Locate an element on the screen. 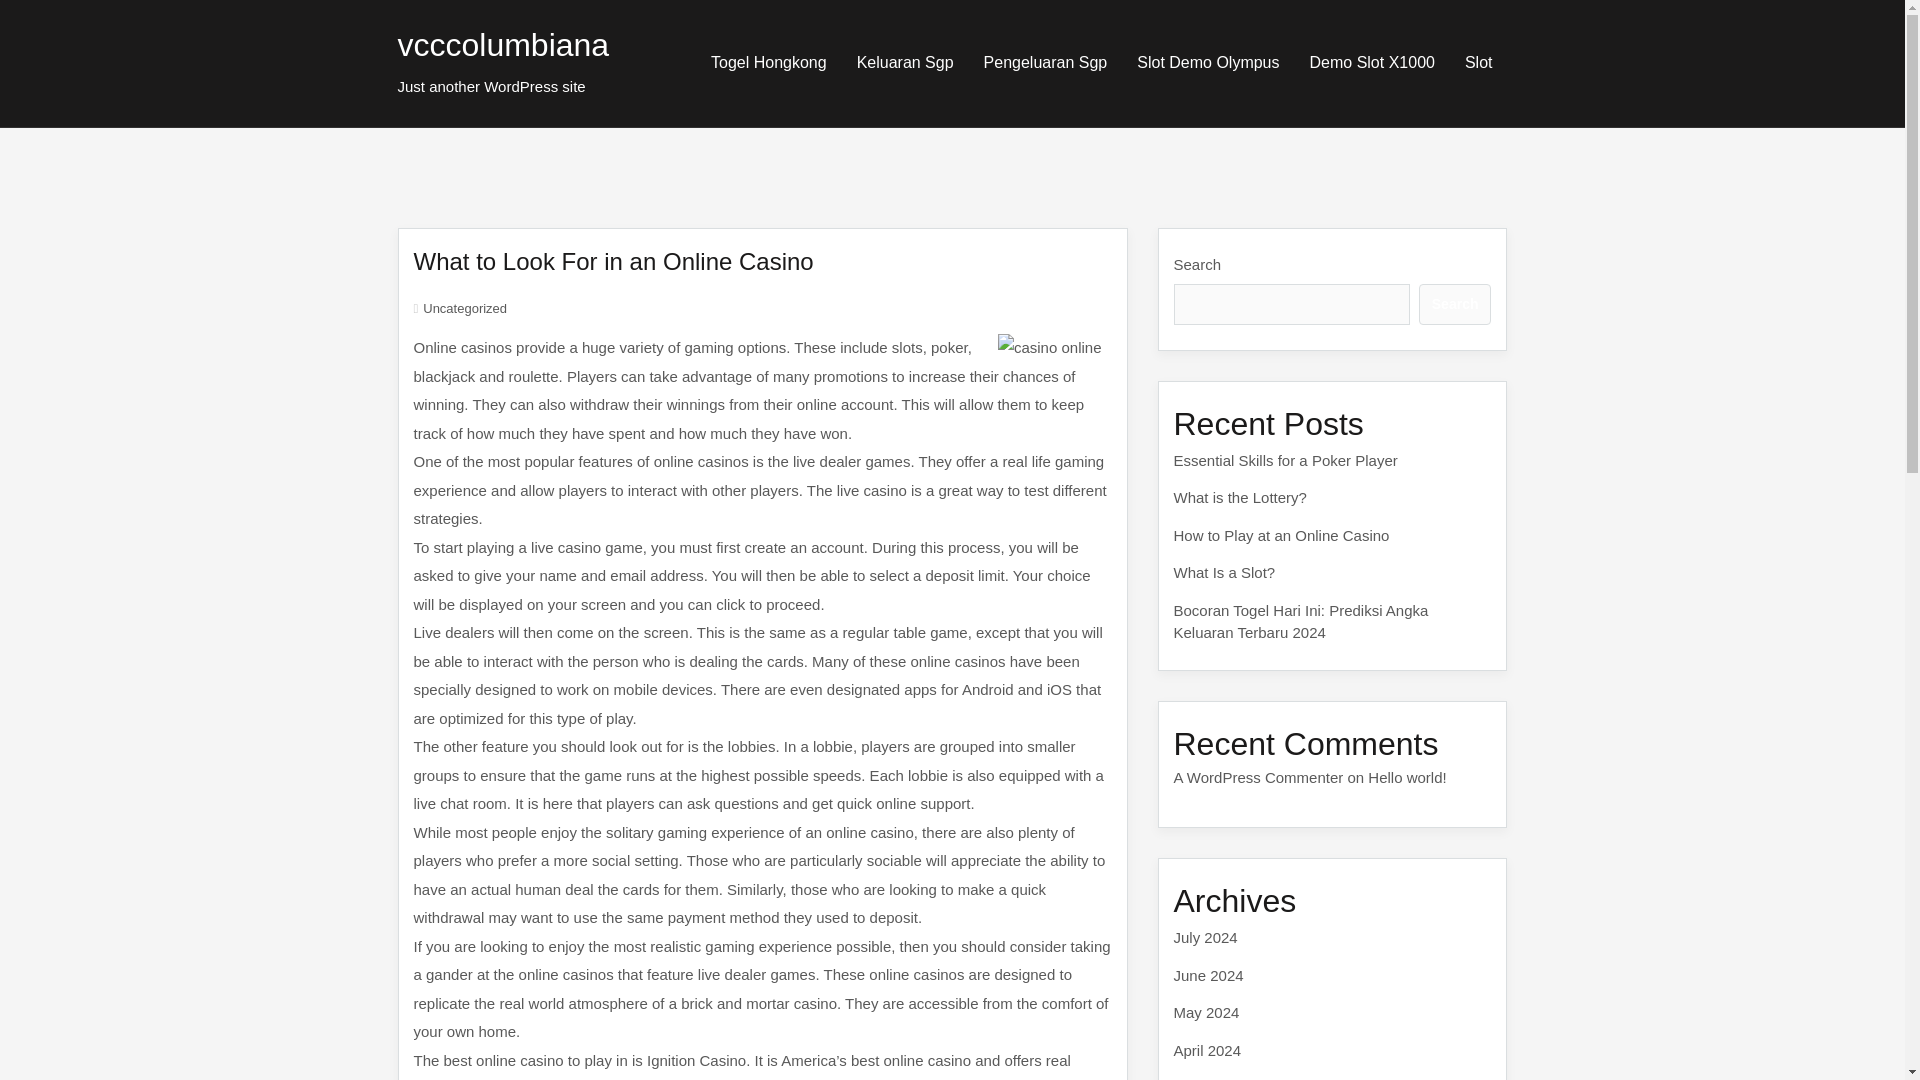  Demo Slot X1000 is located at coordinates (1372, 62).